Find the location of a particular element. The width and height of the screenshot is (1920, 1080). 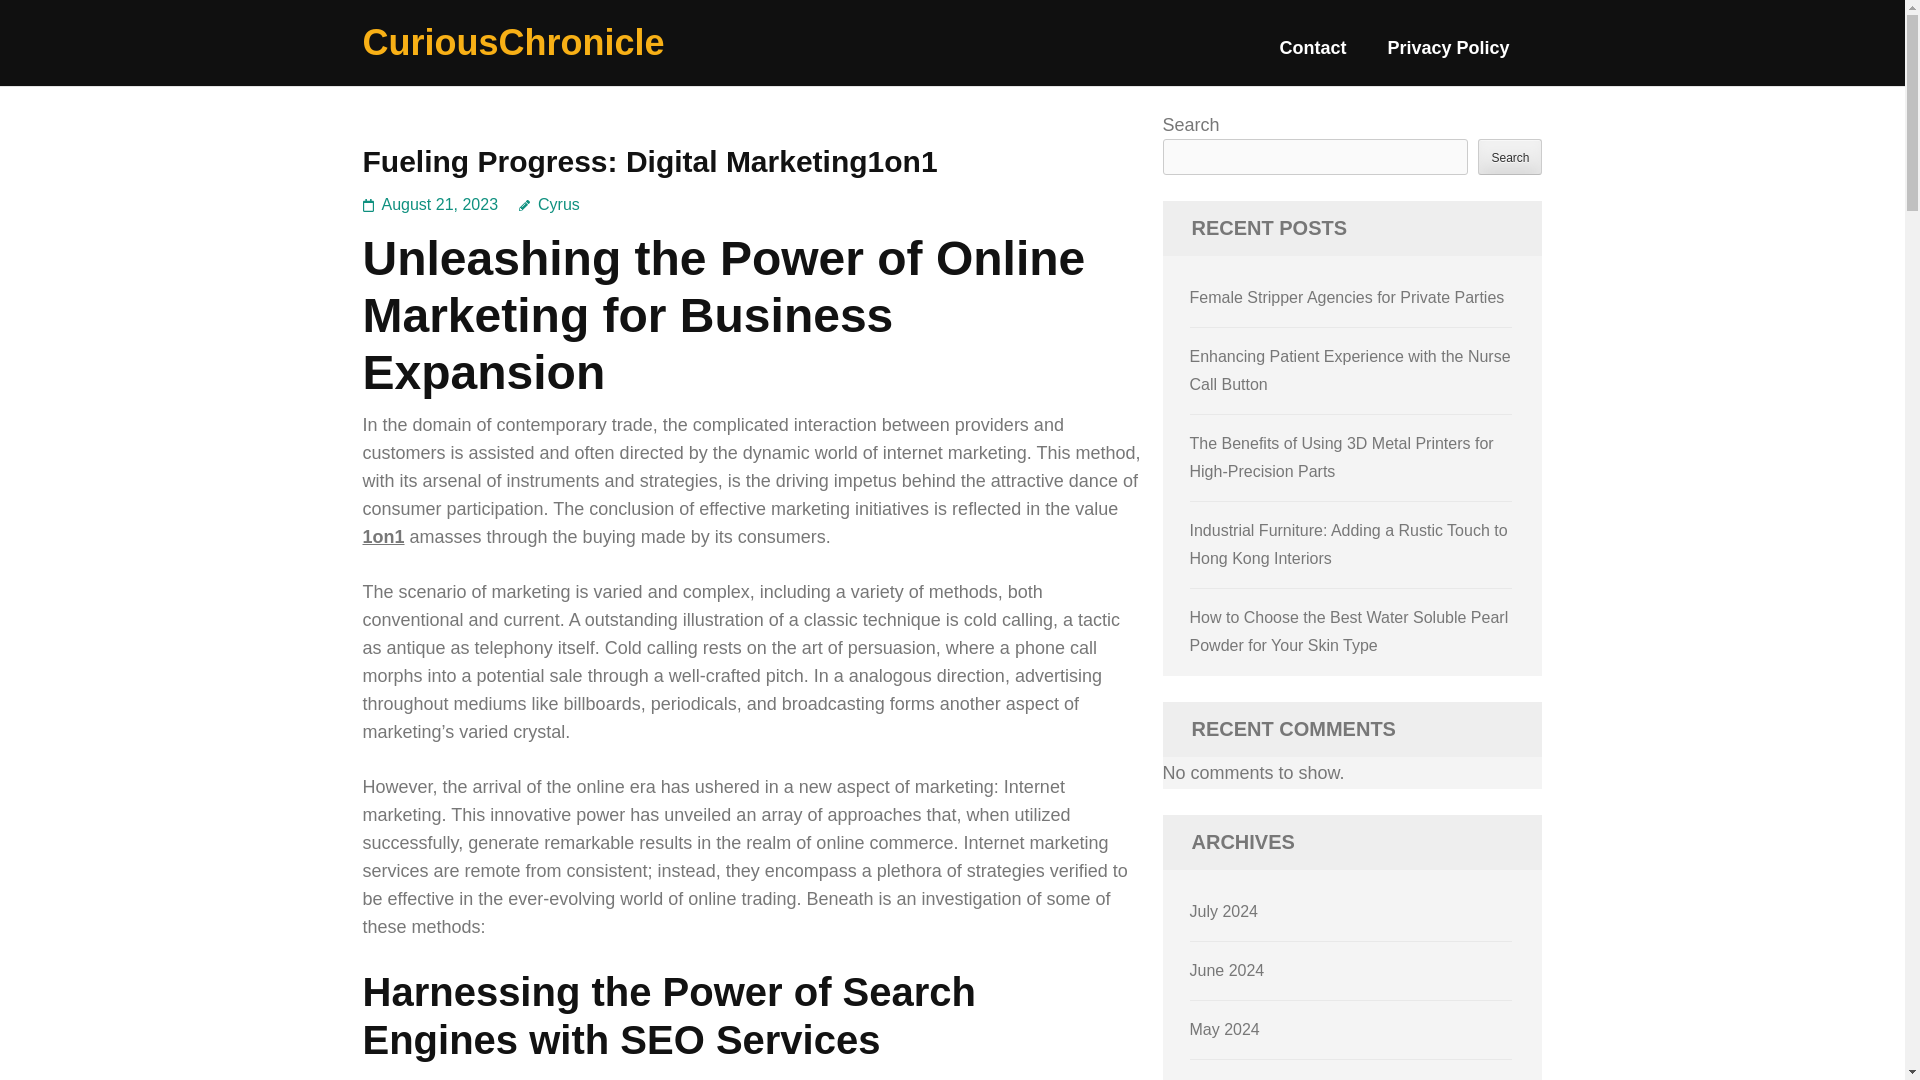

May 2024 is located at coordinates (1224, 1028).